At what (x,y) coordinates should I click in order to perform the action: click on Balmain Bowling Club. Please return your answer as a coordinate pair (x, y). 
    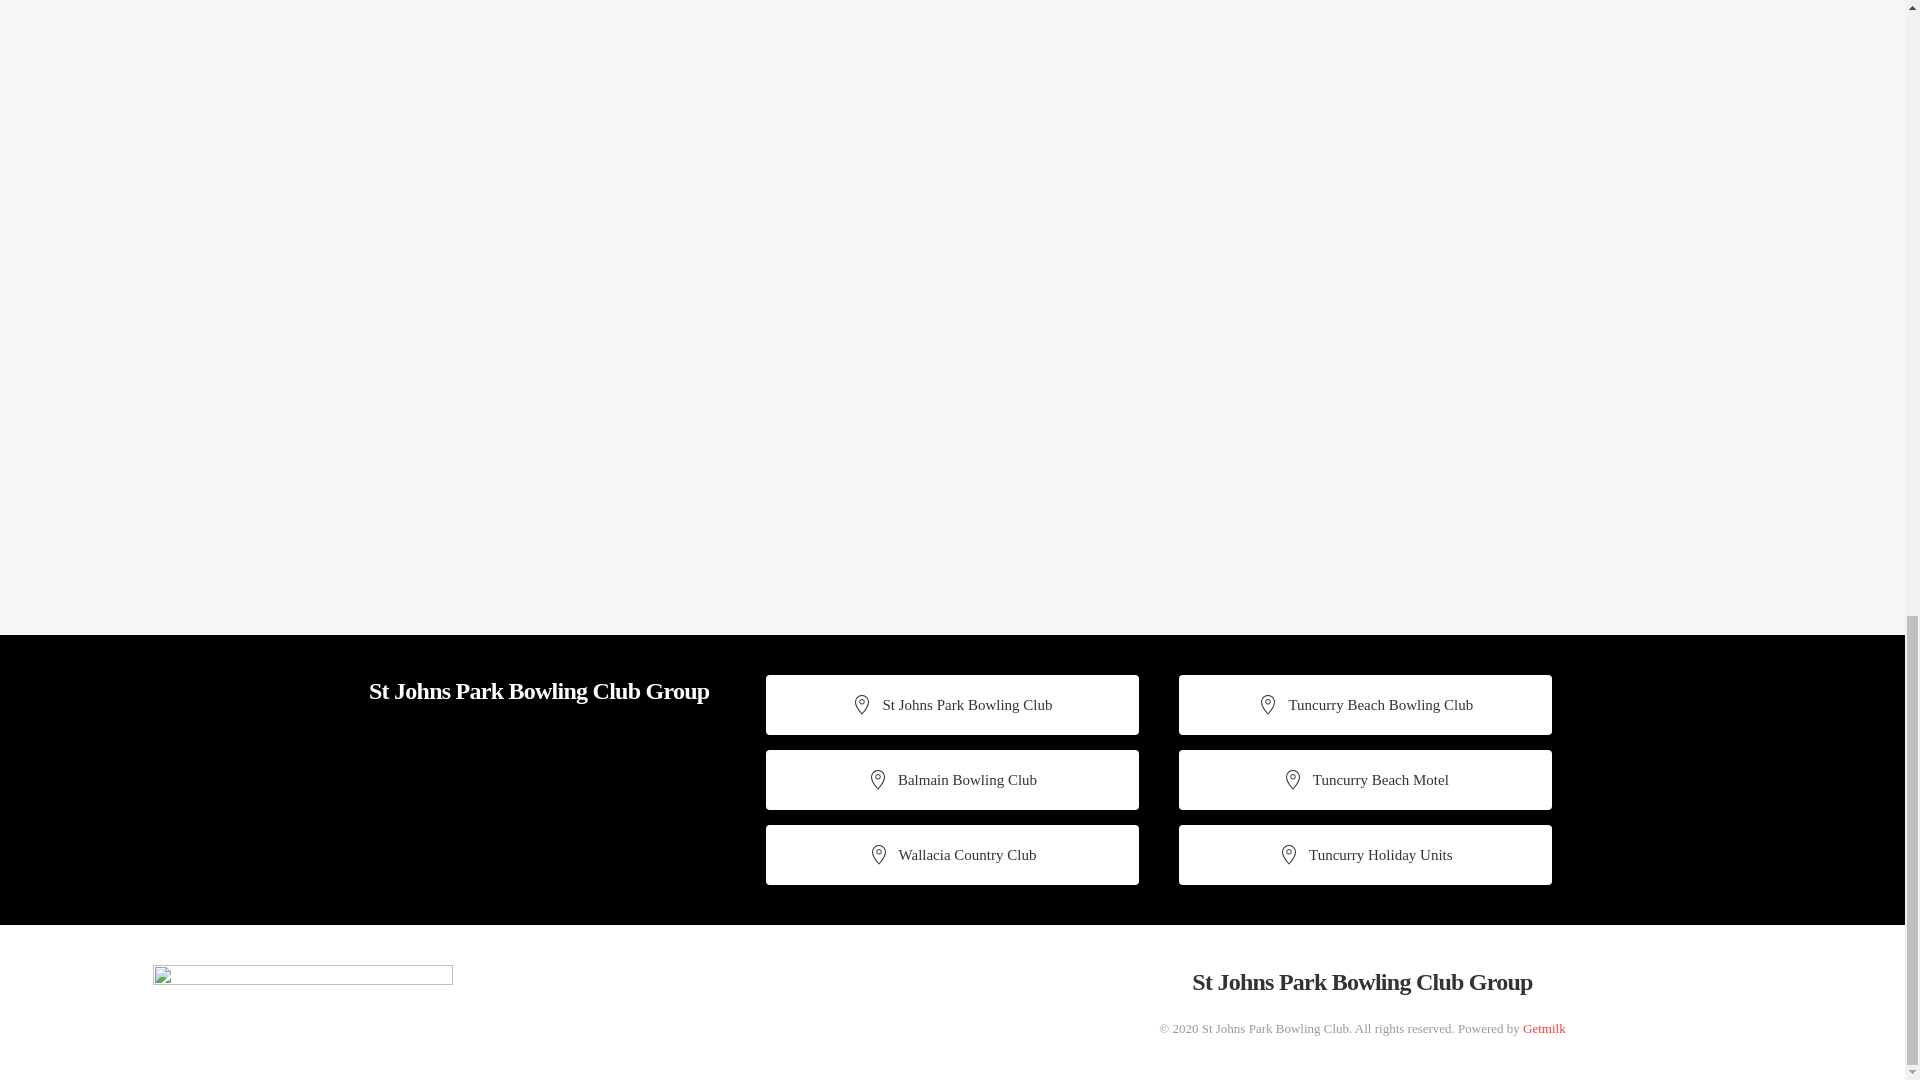
    Looking at the image, I should click on (952, 780).